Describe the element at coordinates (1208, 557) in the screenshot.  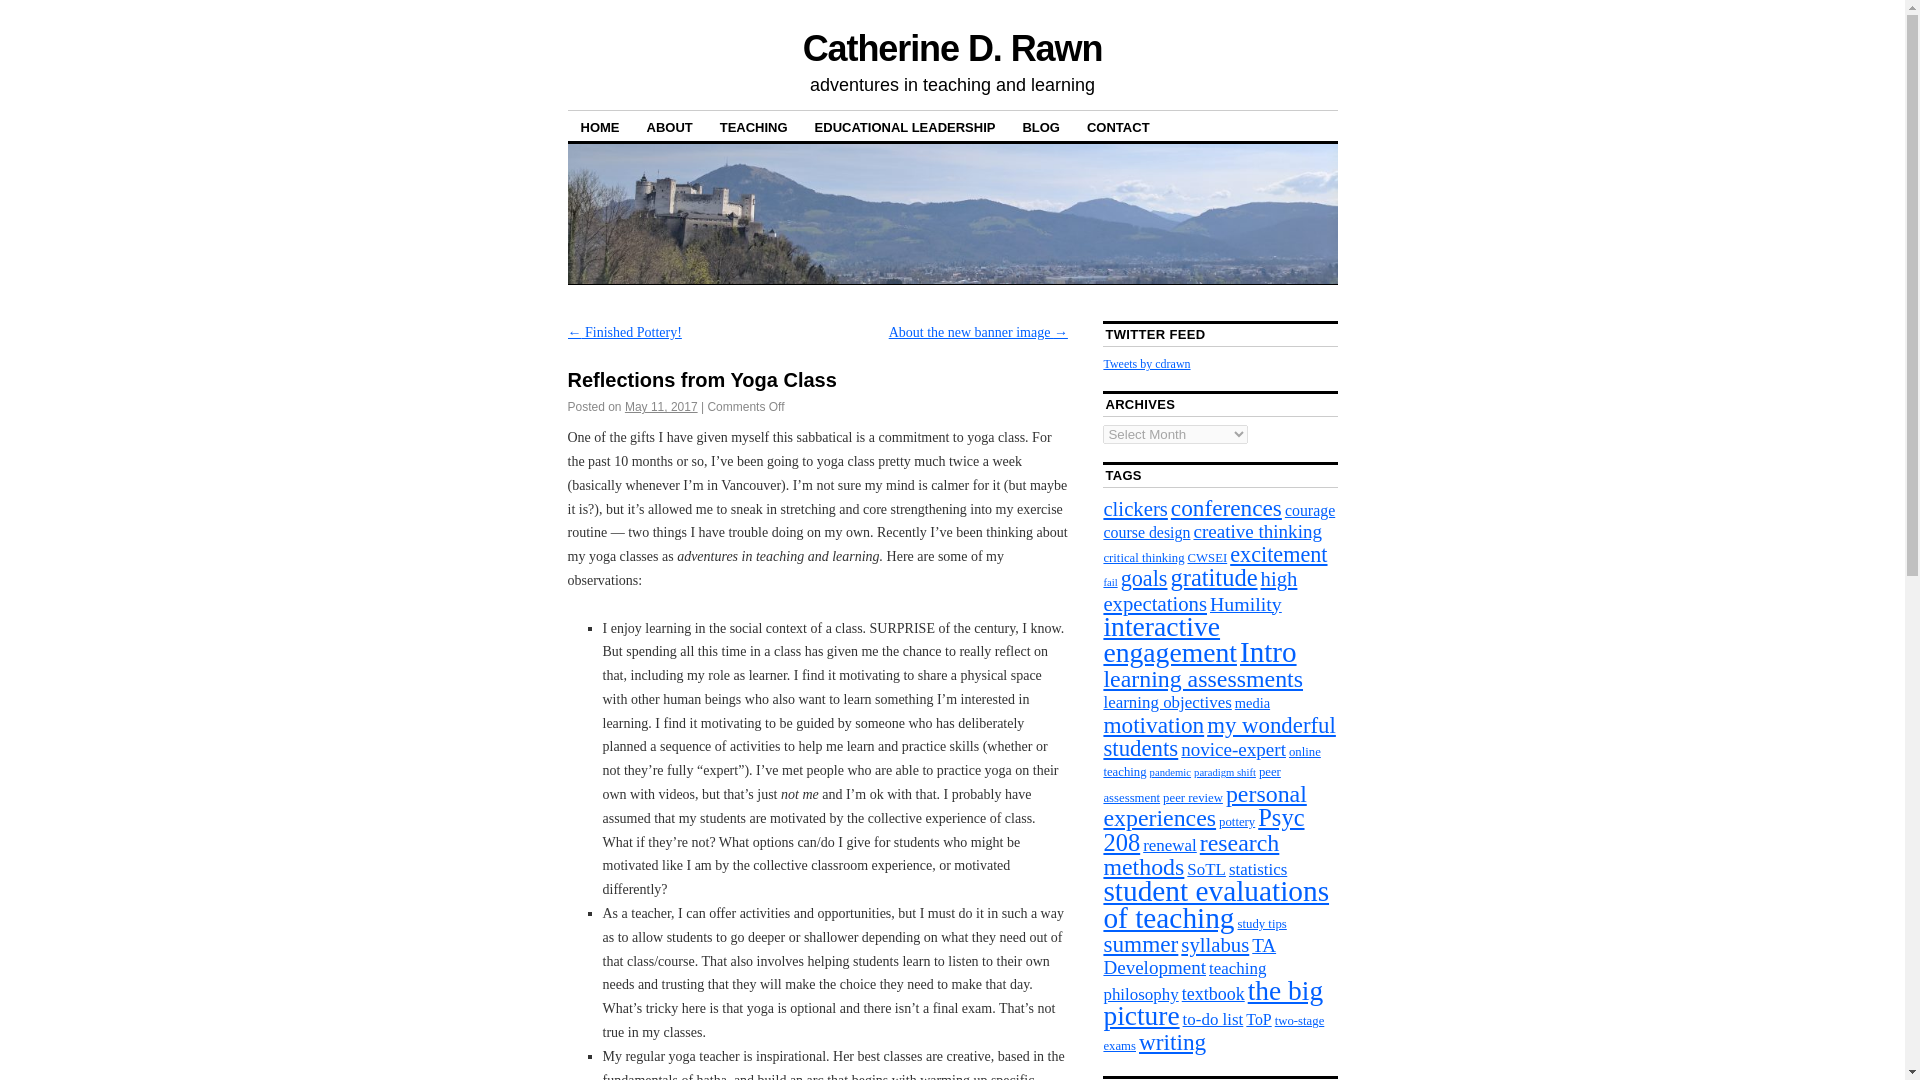
I see `CWSEI` at that location.